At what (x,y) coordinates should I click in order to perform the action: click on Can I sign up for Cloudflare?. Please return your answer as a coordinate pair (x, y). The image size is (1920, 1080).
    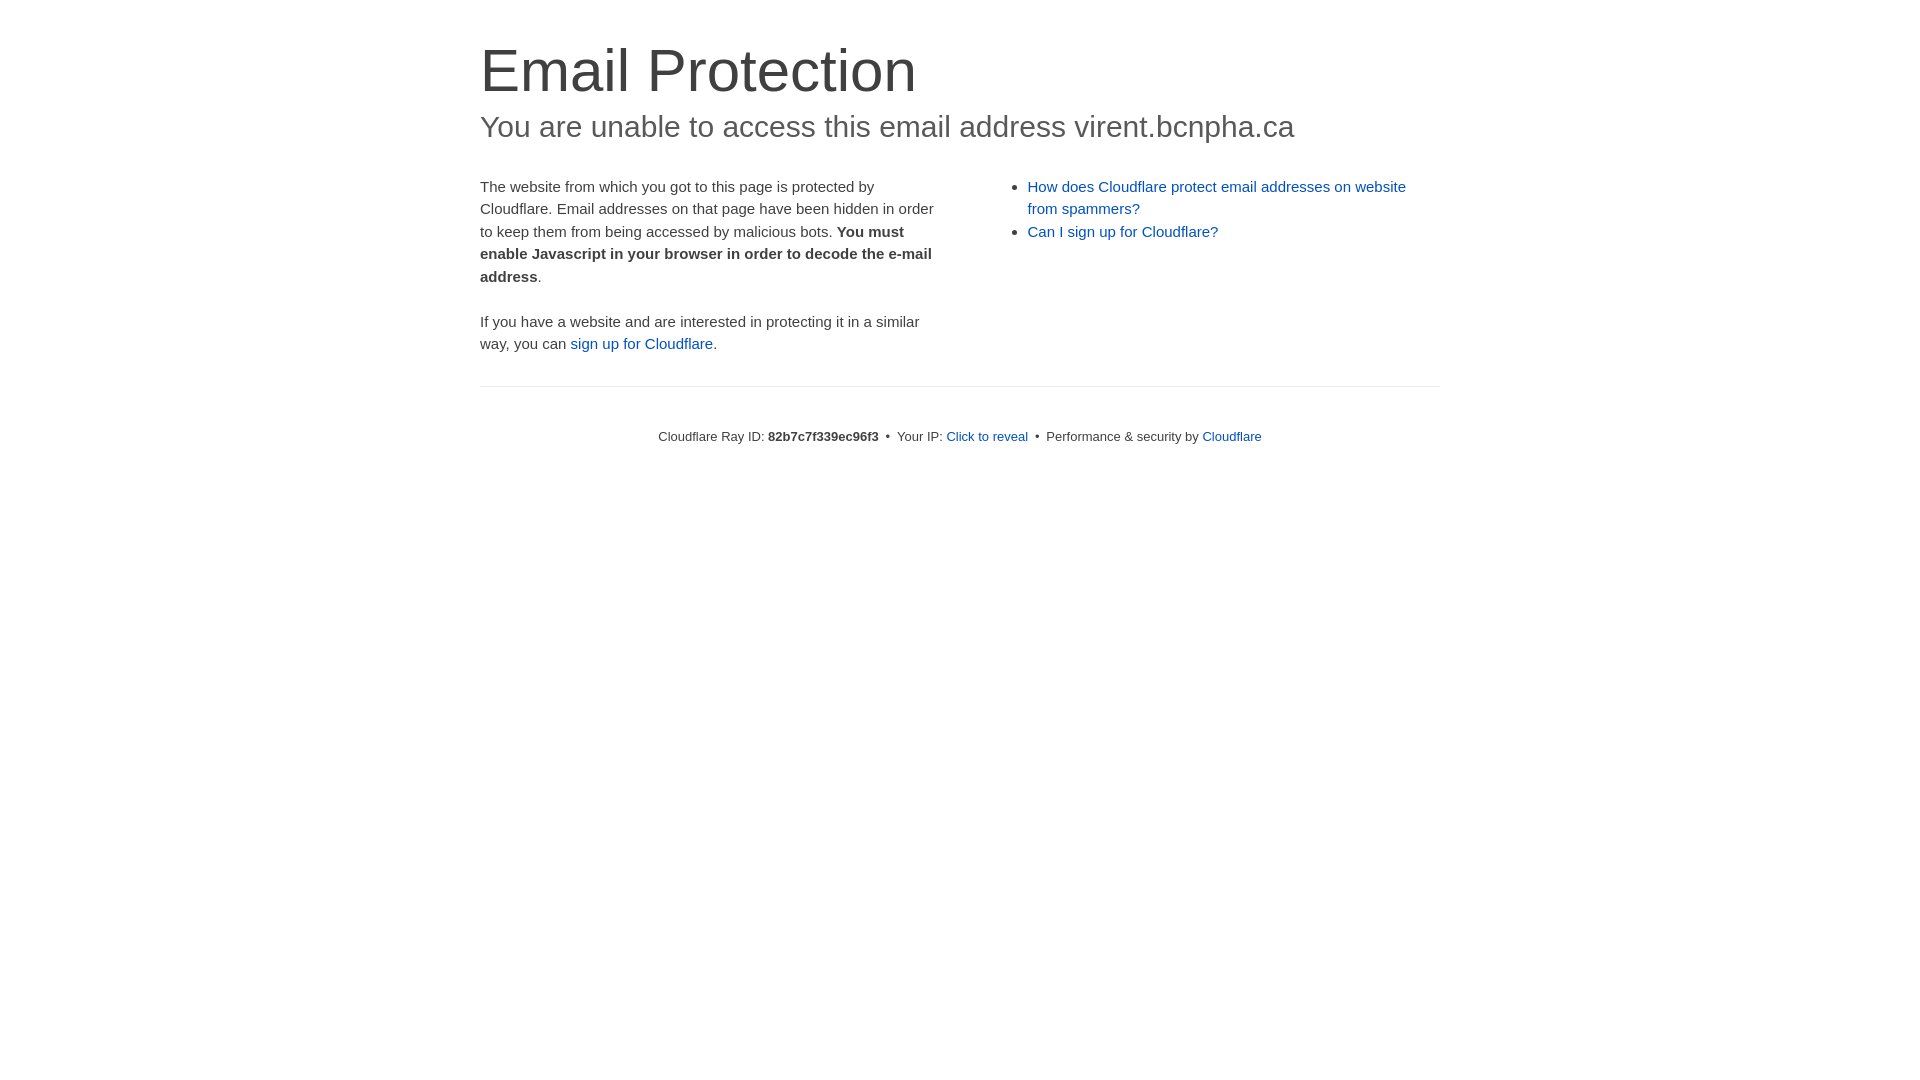
    Looking at the image, I should click on (1124, 232).